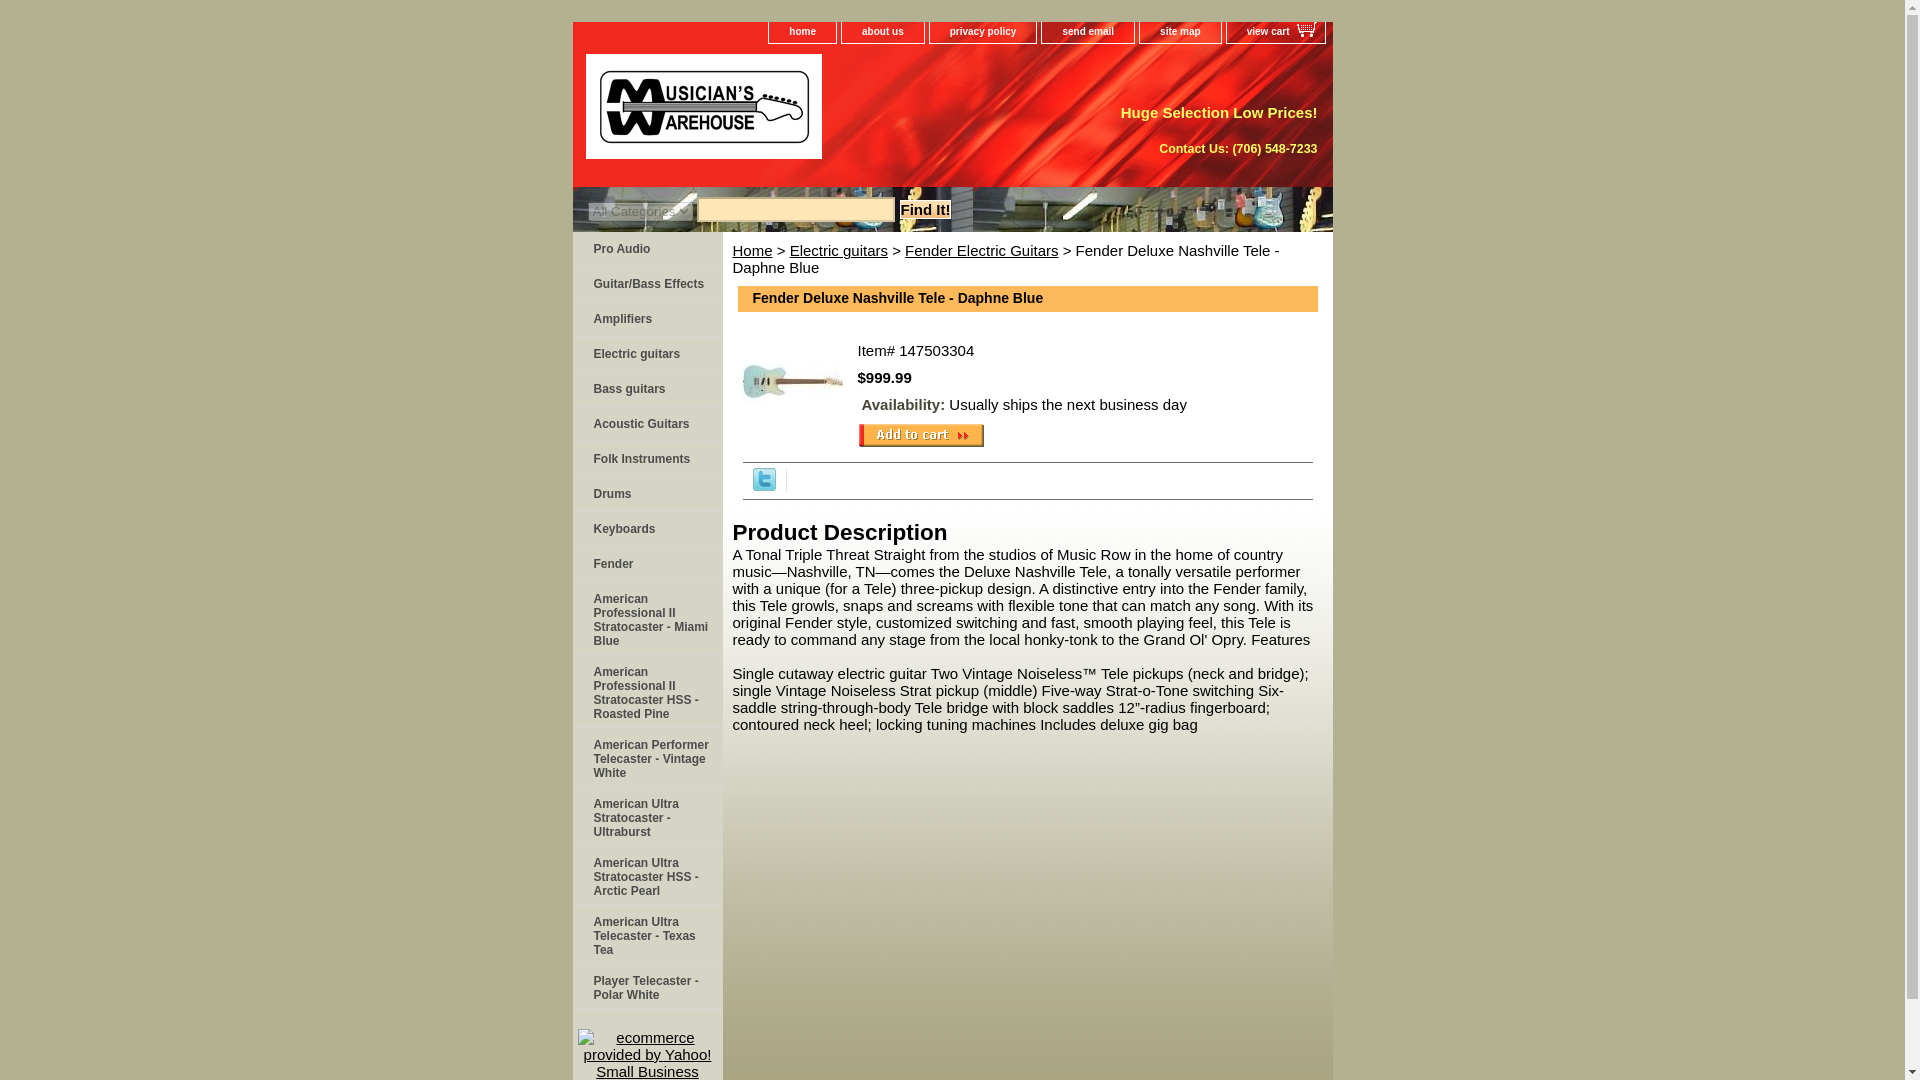 This screenshot has height=1080, width=1920. What do you see at coordinates (646, 690) in the screenshot?
I see `American Professional II Stratocaster HSS - Roasted Pine` at bounding box center [646, 690].